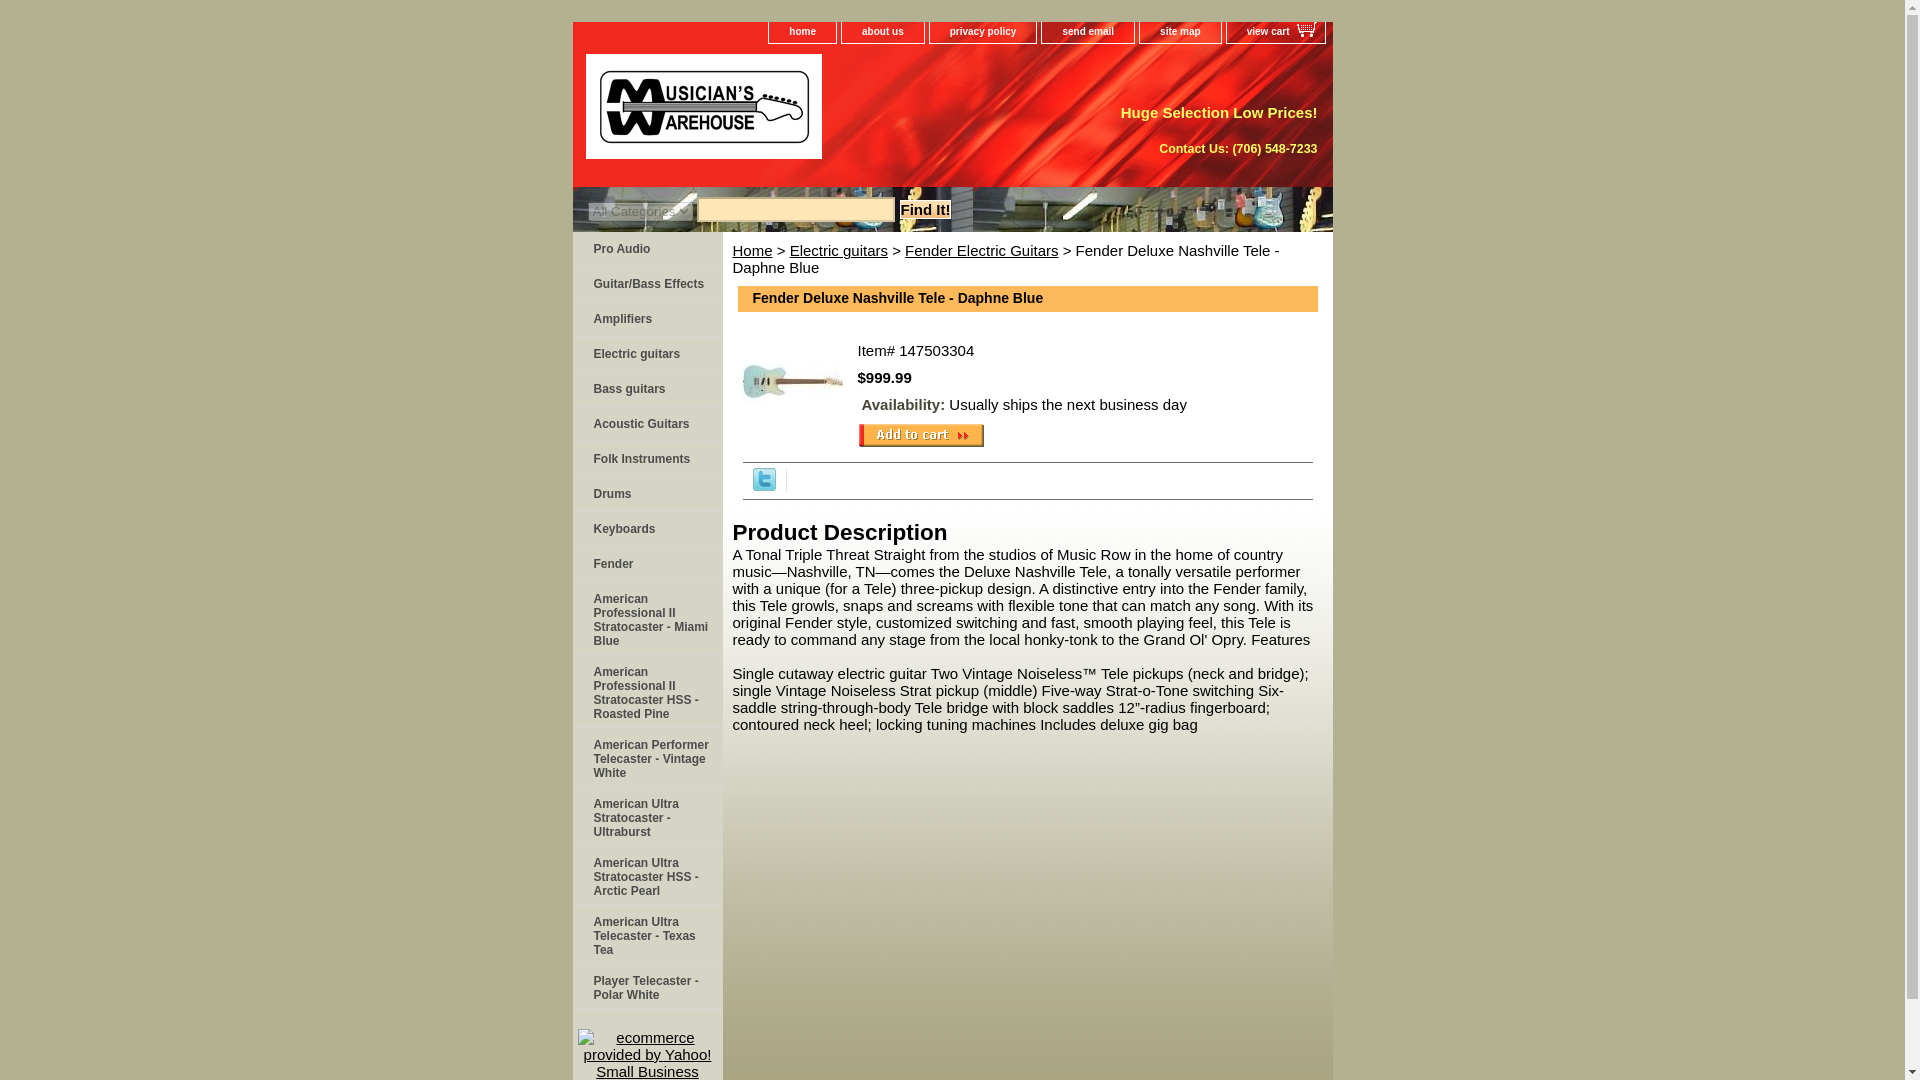 This screenshot has height=1080, width=1920. What do you see at coordinates (646, 690) in the screenshot?
I see `American Professional II Stratocaster HSS - Roasted Pine` at bounding box center [646, 690].